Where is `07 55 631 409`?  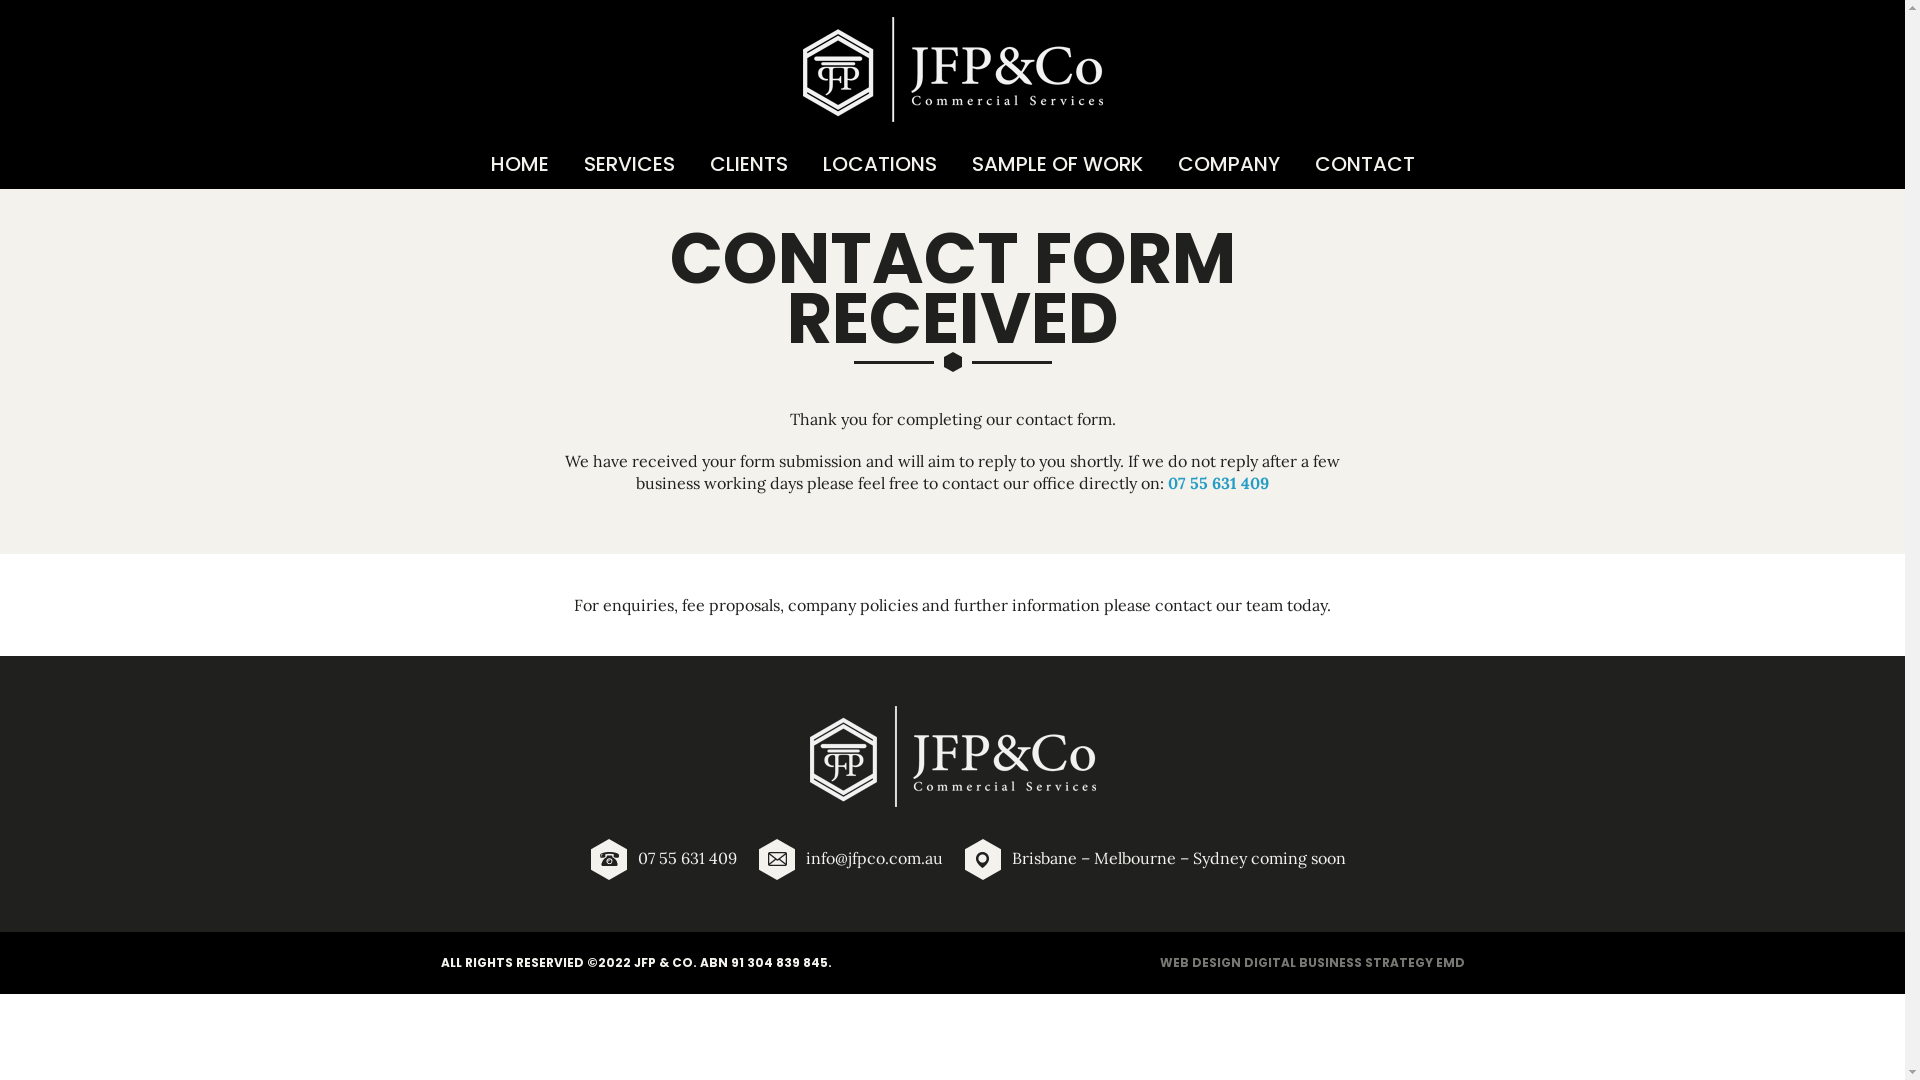 07 55 631 409 is located at coordinates (1218, 482).